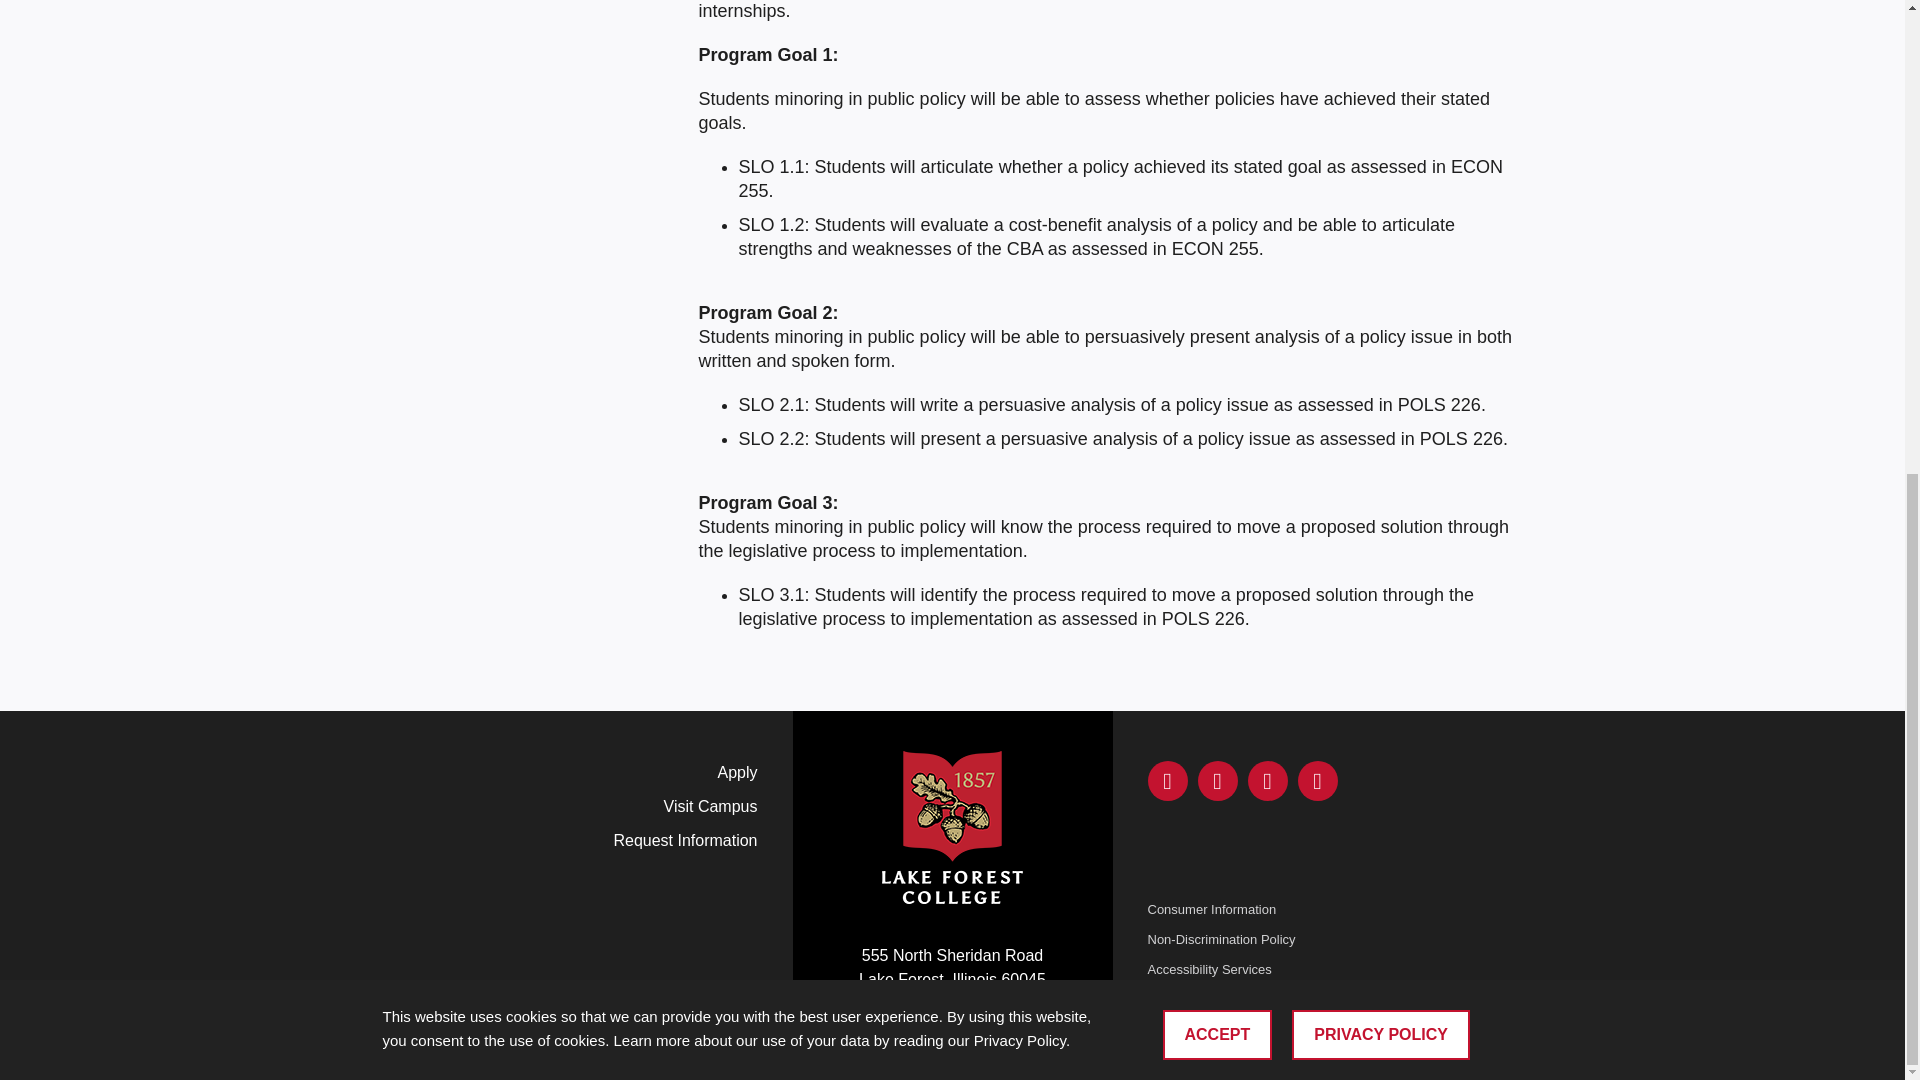 Image resolution: width=1920 pixels, height=1080 pixels. What do you see at coordinates (736, 772) in the screenshot?
I see `Apply` at bounding box center [736, 772].